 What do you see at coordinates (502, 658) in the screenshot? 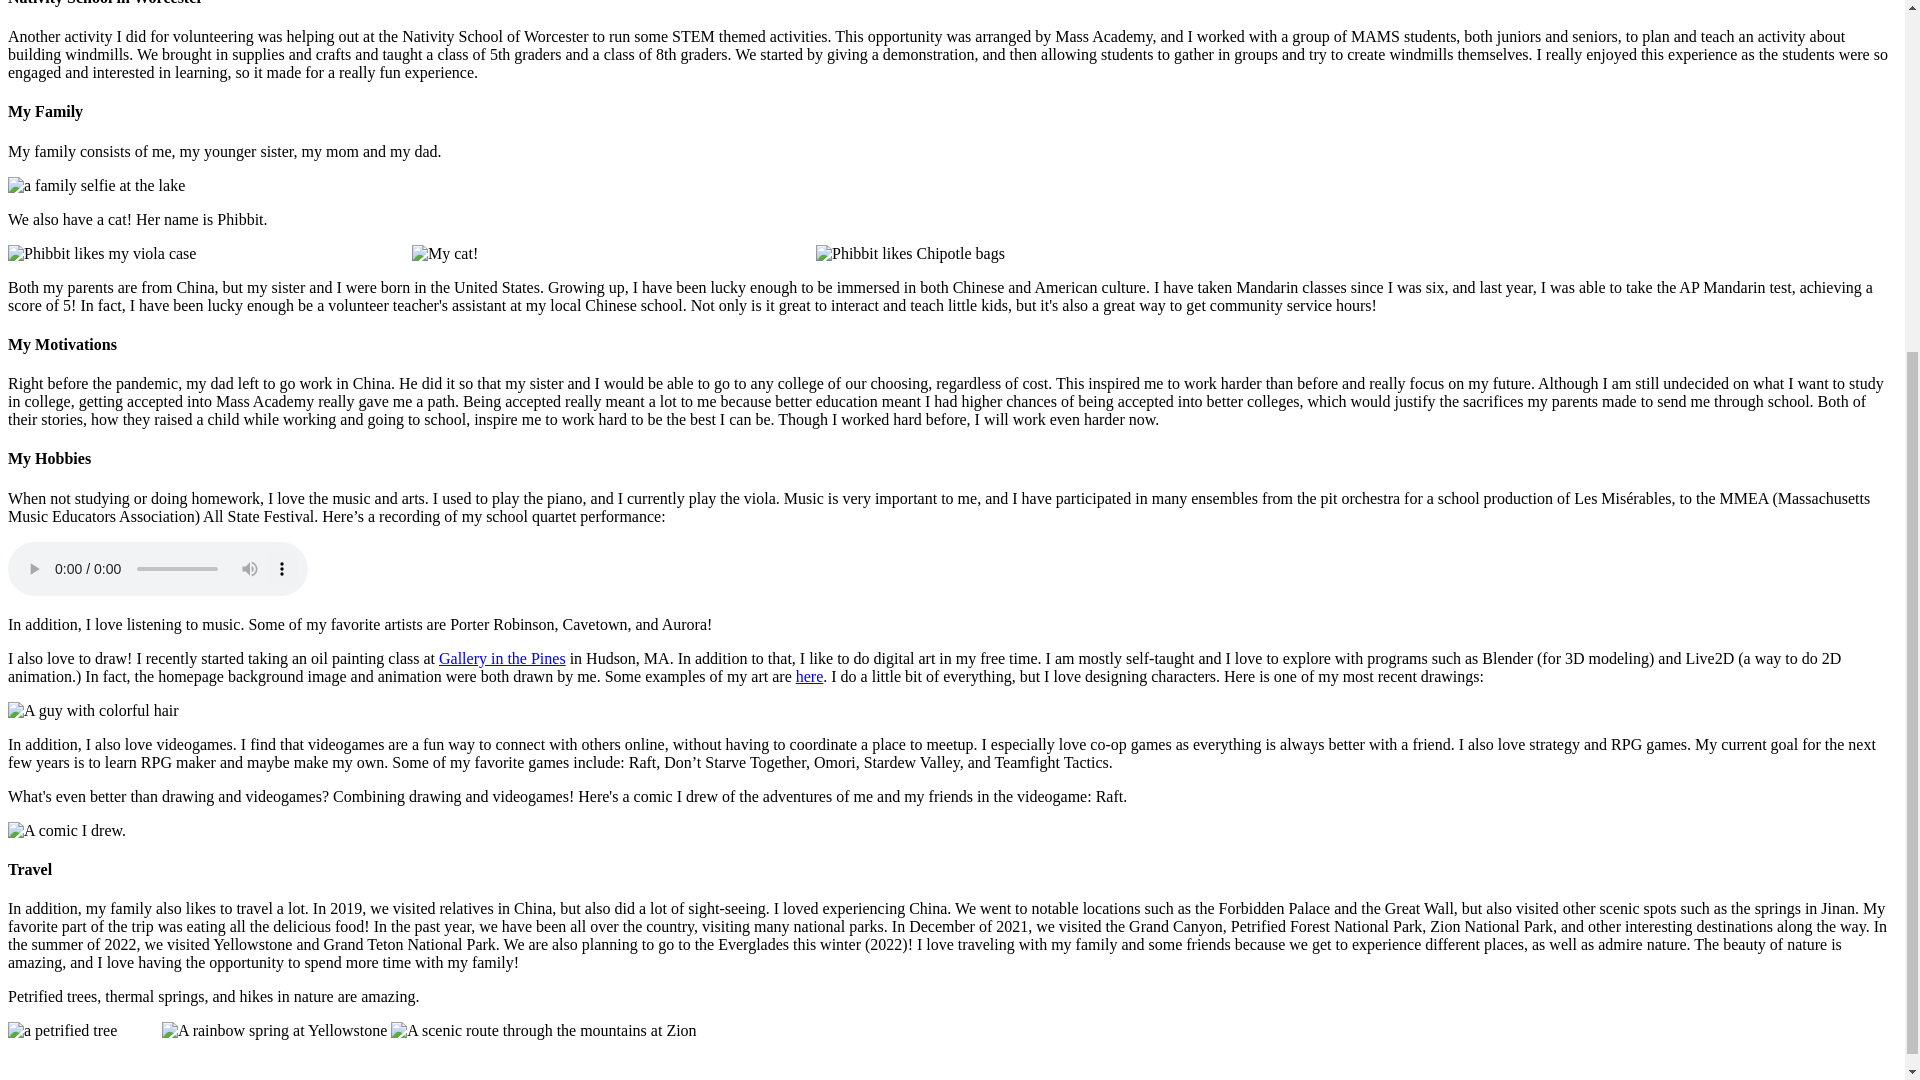
I see `Gallery in the Pines` at bounding box center [502, 658].